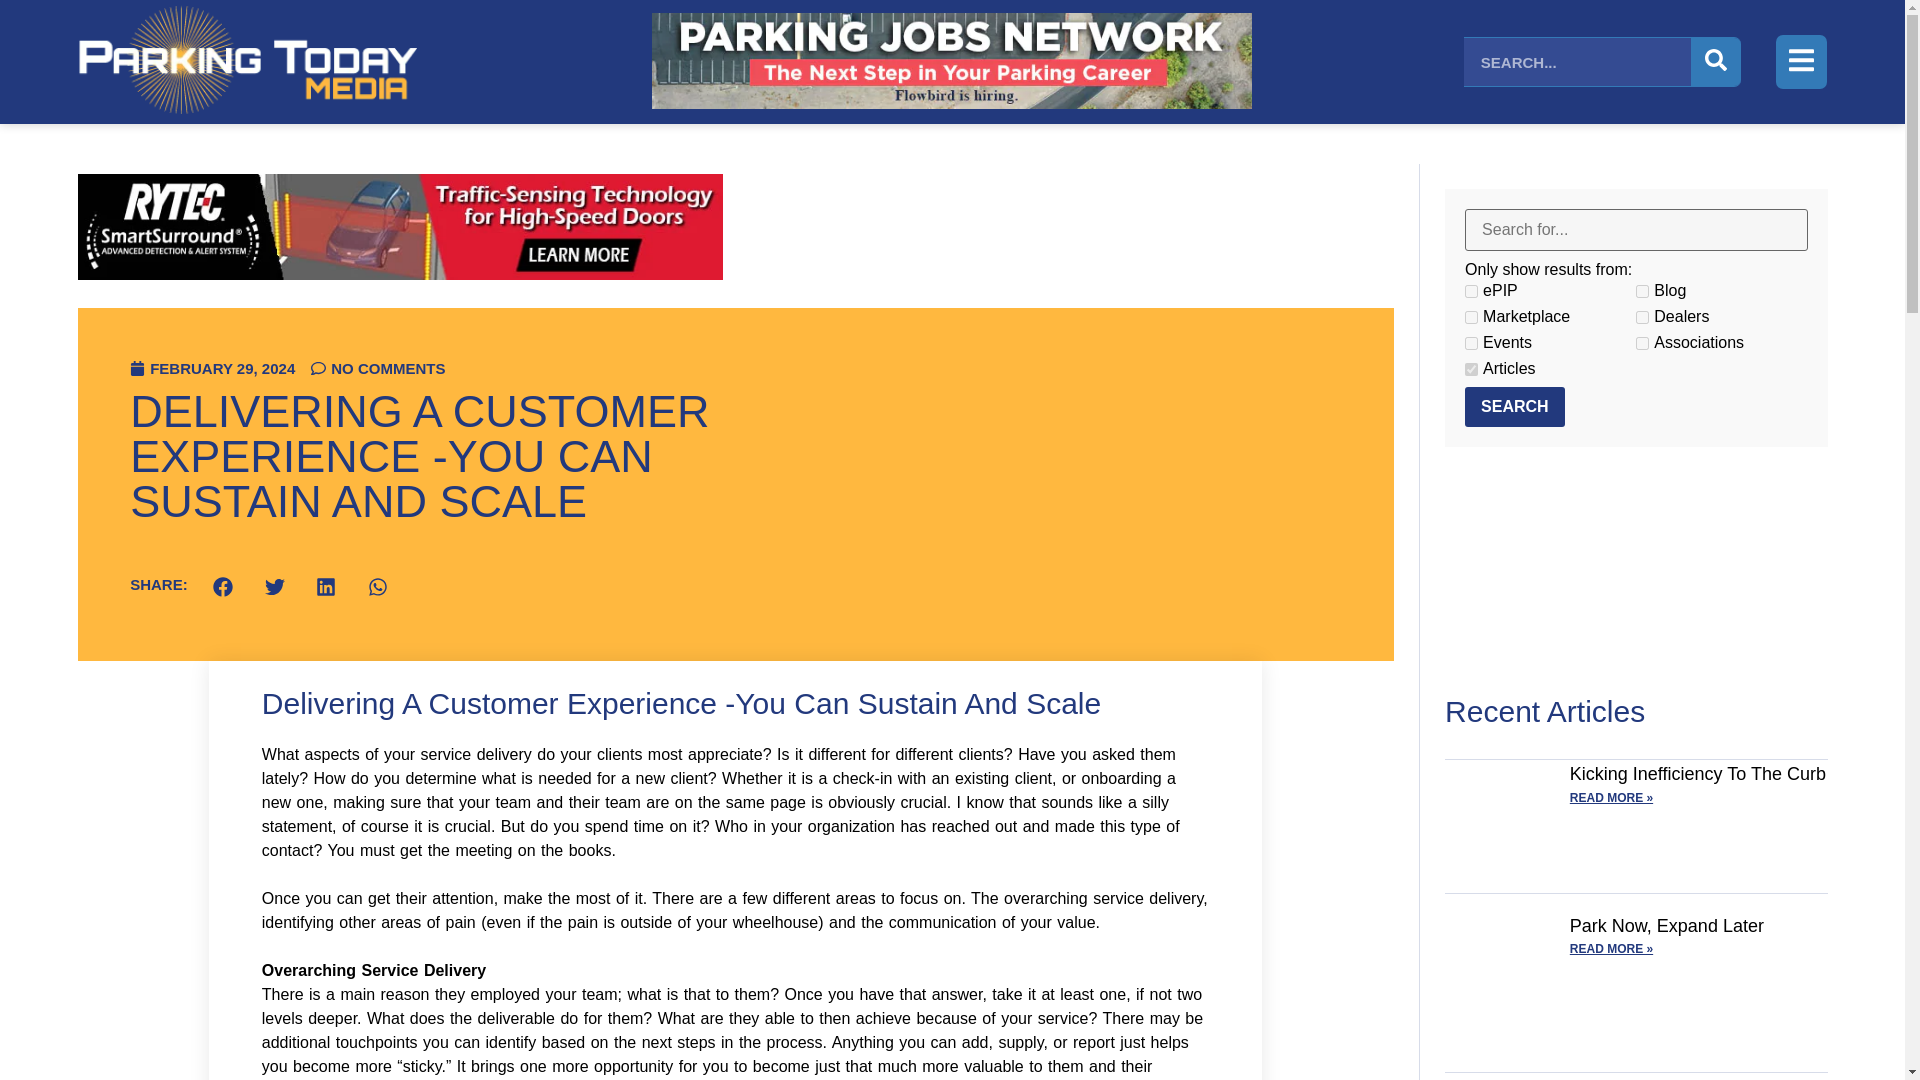 This screenshot has width=1920, height=1080. I want to click on NO COMMENTS, so click(378, 368).